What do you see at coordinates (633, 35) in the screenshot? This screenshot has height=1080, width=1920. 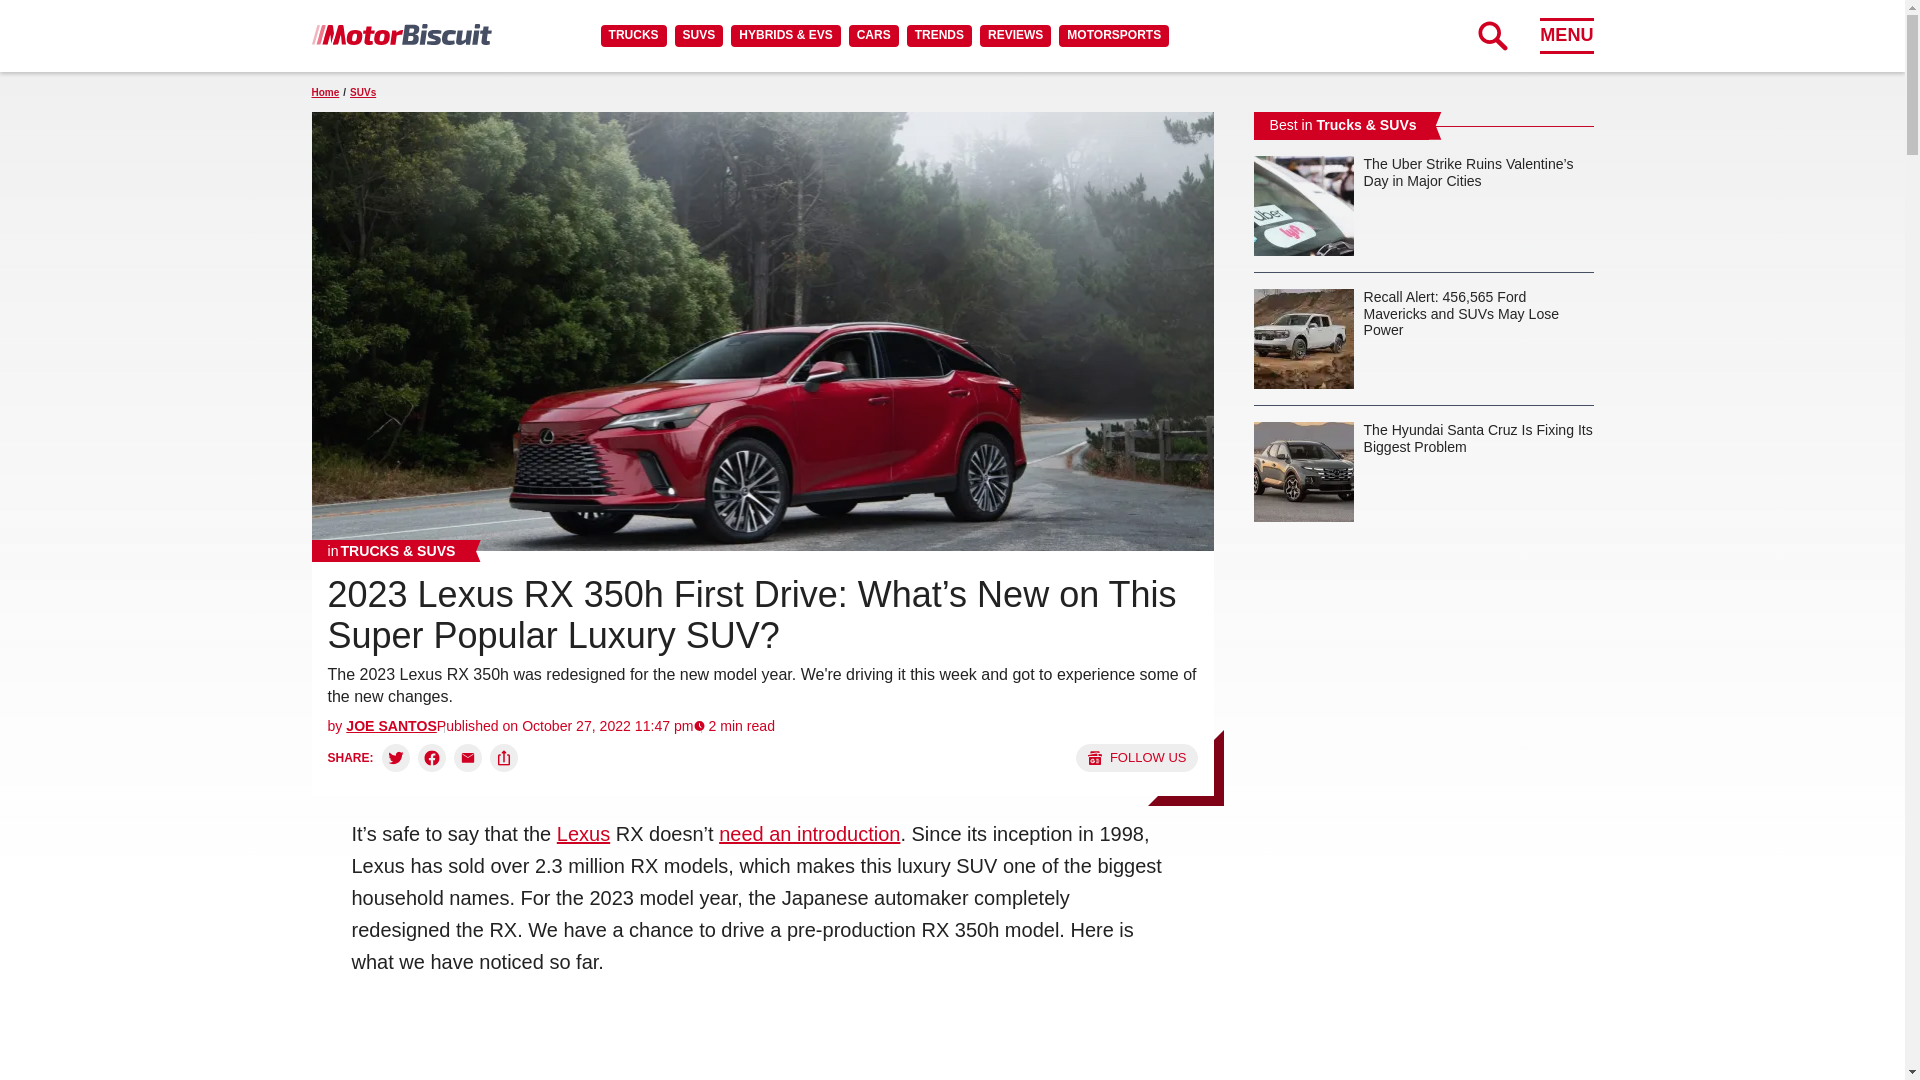 I see `TRUCKS` at bounding box center [633, 35].